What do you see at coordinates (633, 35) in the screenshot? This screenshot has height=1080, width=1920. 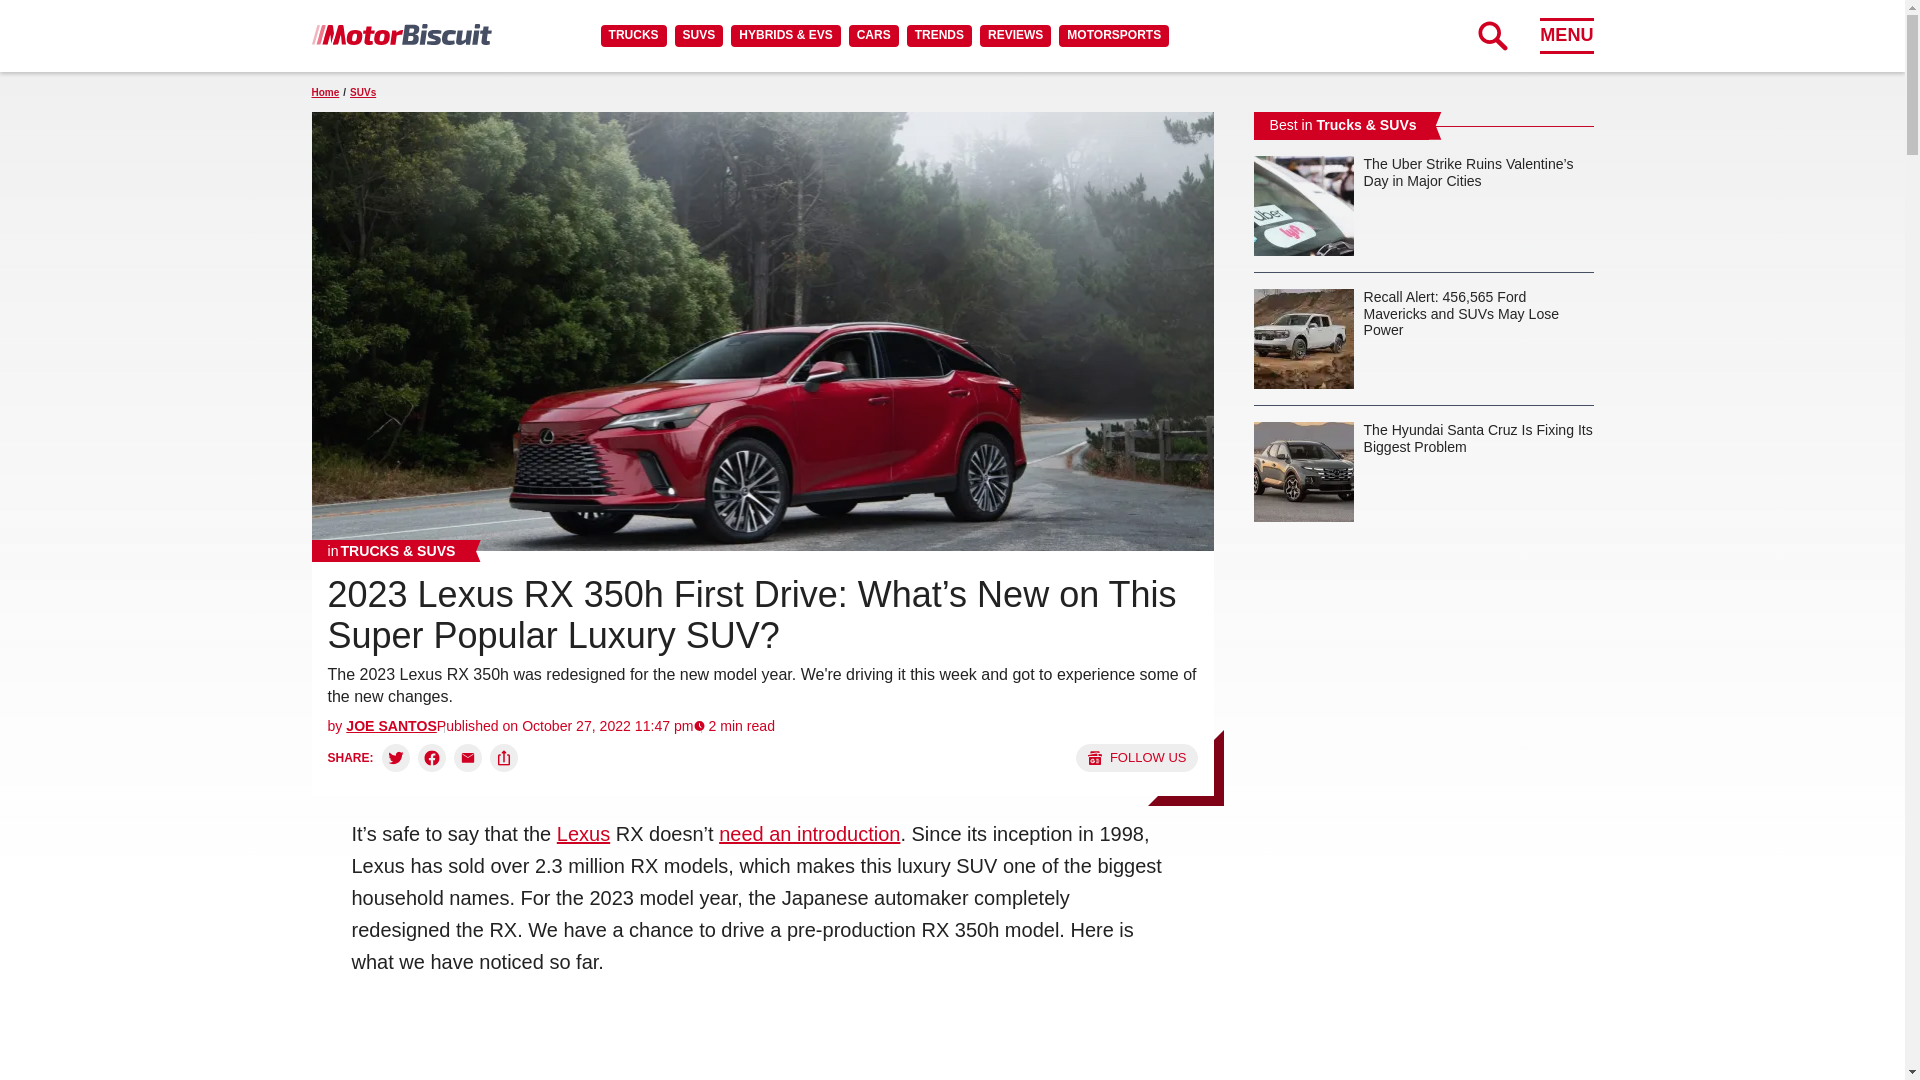 I see `TRUCKS` at bounding box center [633, 35].